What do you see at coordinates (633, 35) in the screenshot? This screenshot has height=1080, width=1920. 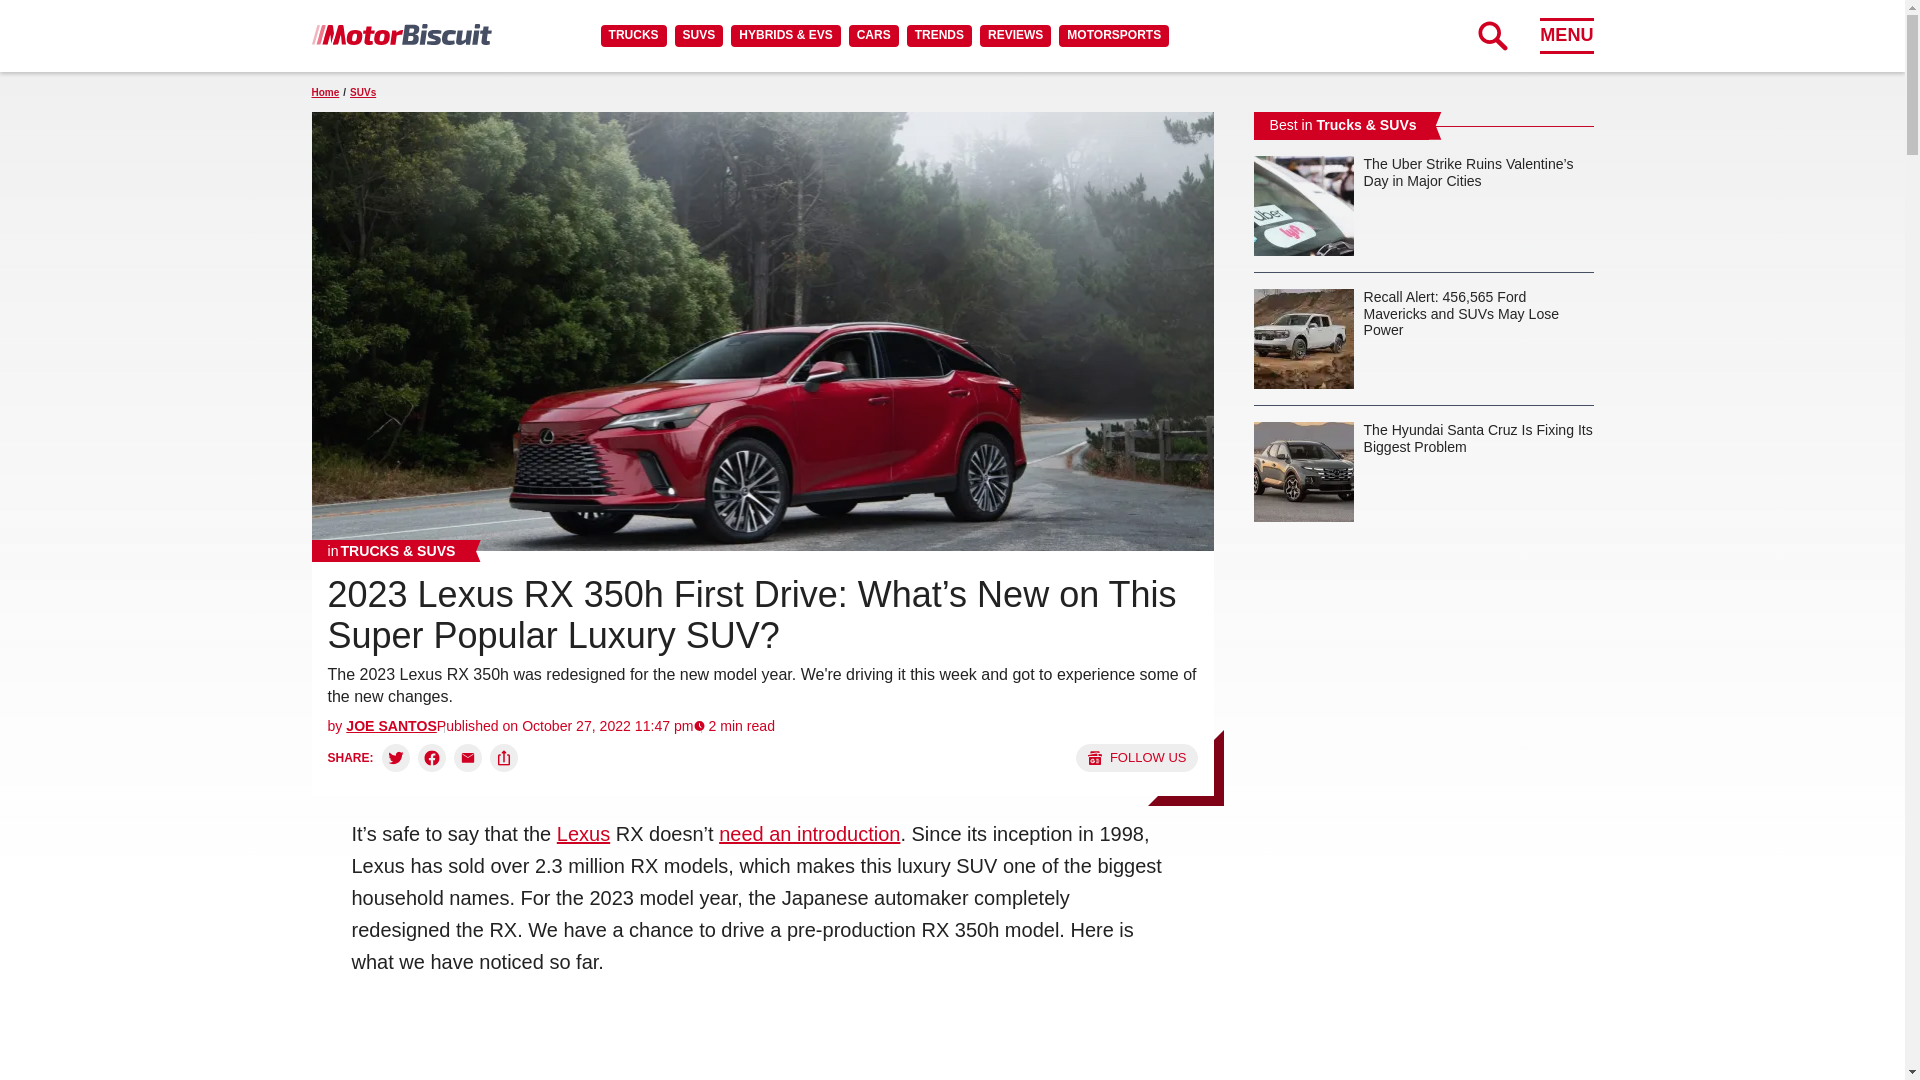 I see `TRUCKS` at bounding box center [633, 35].